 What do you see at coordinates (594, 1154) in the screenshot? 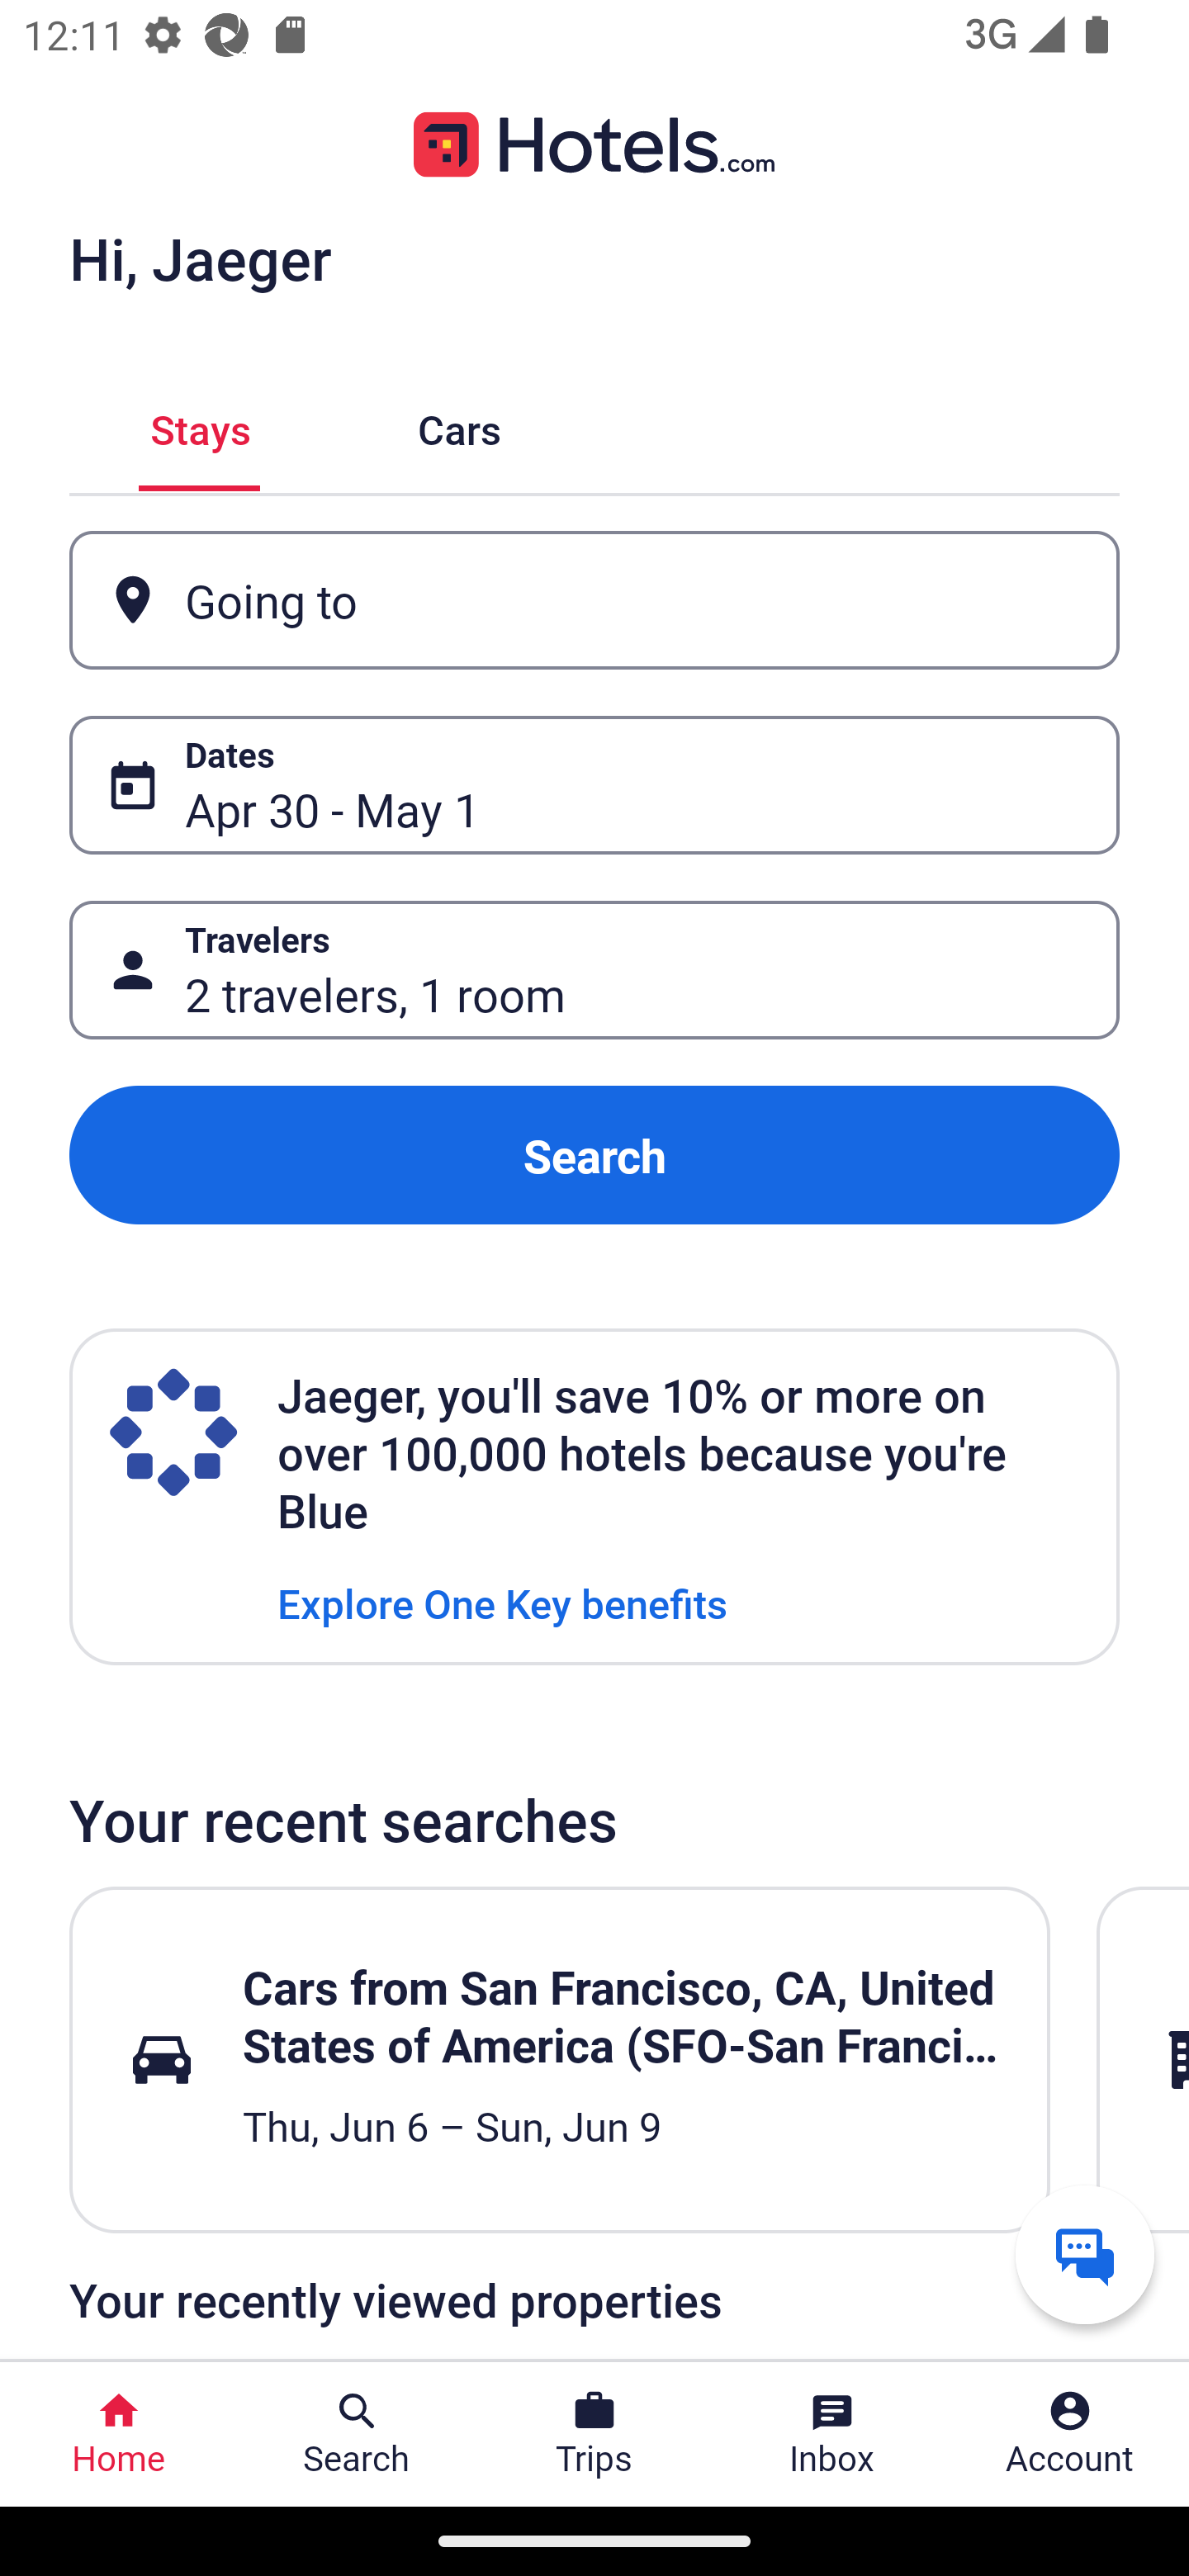
I see `Search` at bounding box center [594, 1154].